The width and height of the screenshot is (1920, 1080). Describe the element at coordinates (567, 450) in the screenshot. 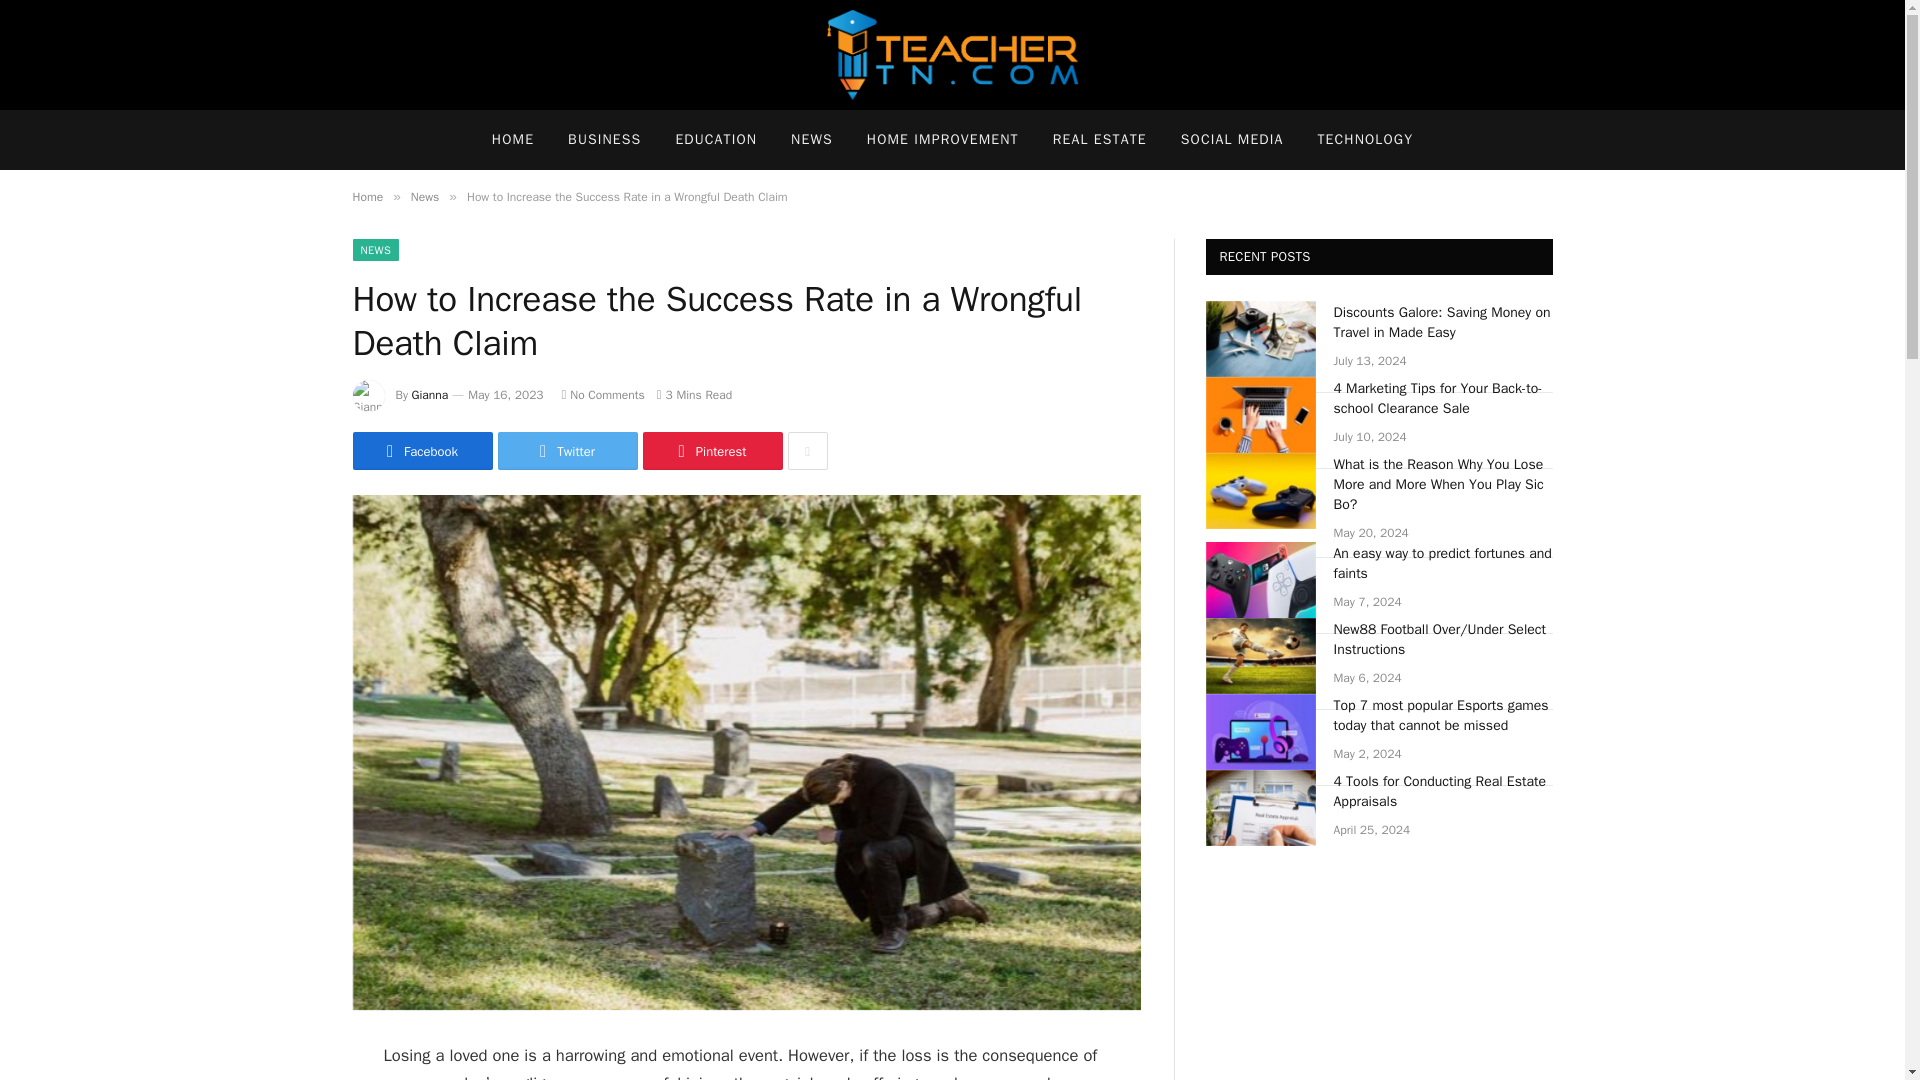

I see `Twitter` at that location.